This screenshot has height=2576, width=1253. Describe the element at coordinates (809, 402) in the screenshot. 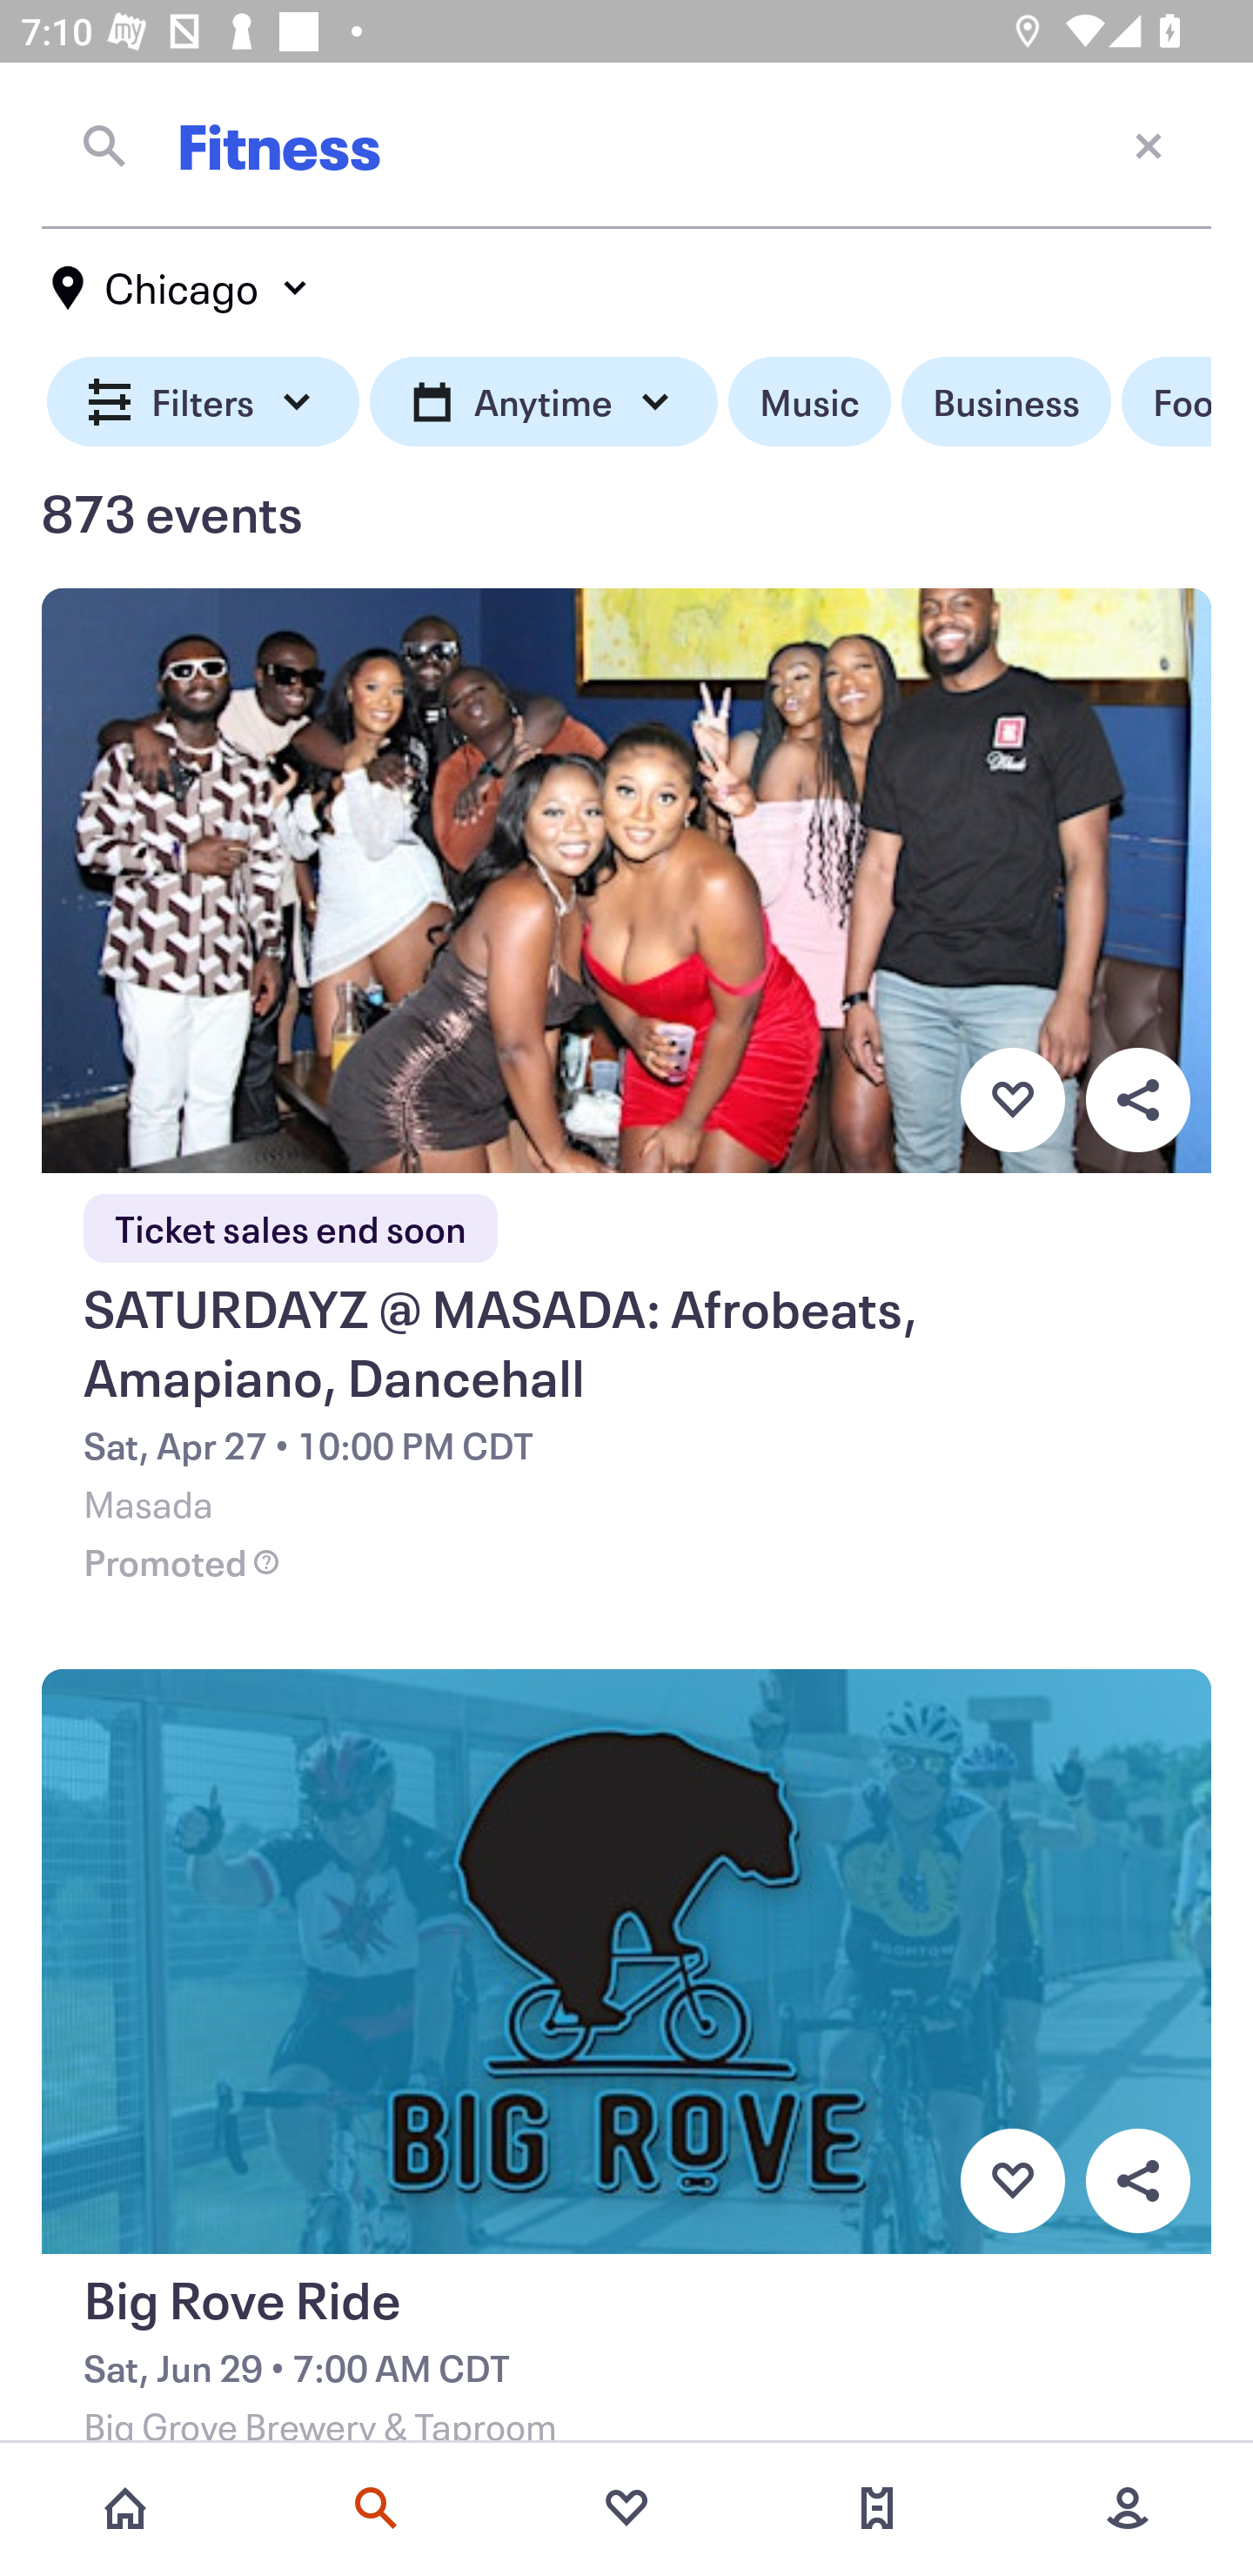

I see `Music` at that location.